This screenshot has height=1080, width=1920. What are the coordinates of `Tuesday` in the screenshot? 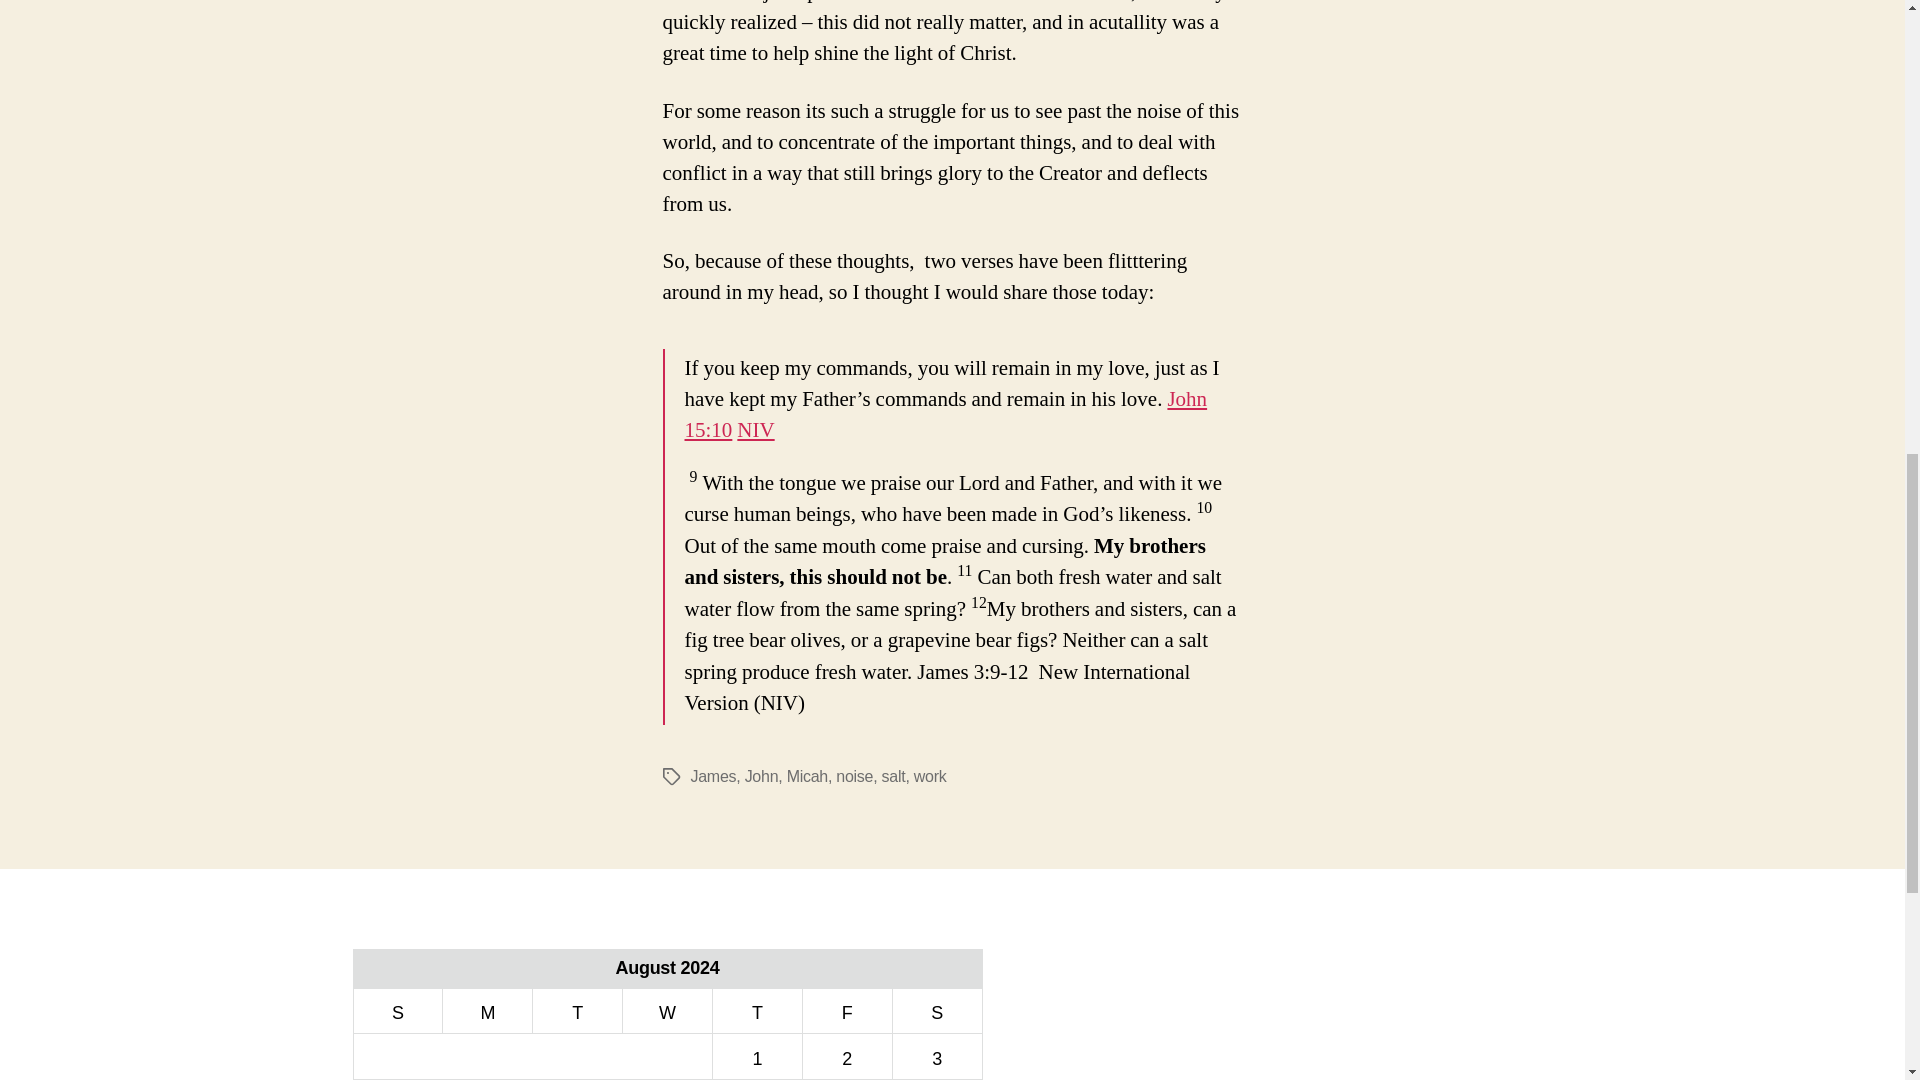 It's located at (578, 1010).